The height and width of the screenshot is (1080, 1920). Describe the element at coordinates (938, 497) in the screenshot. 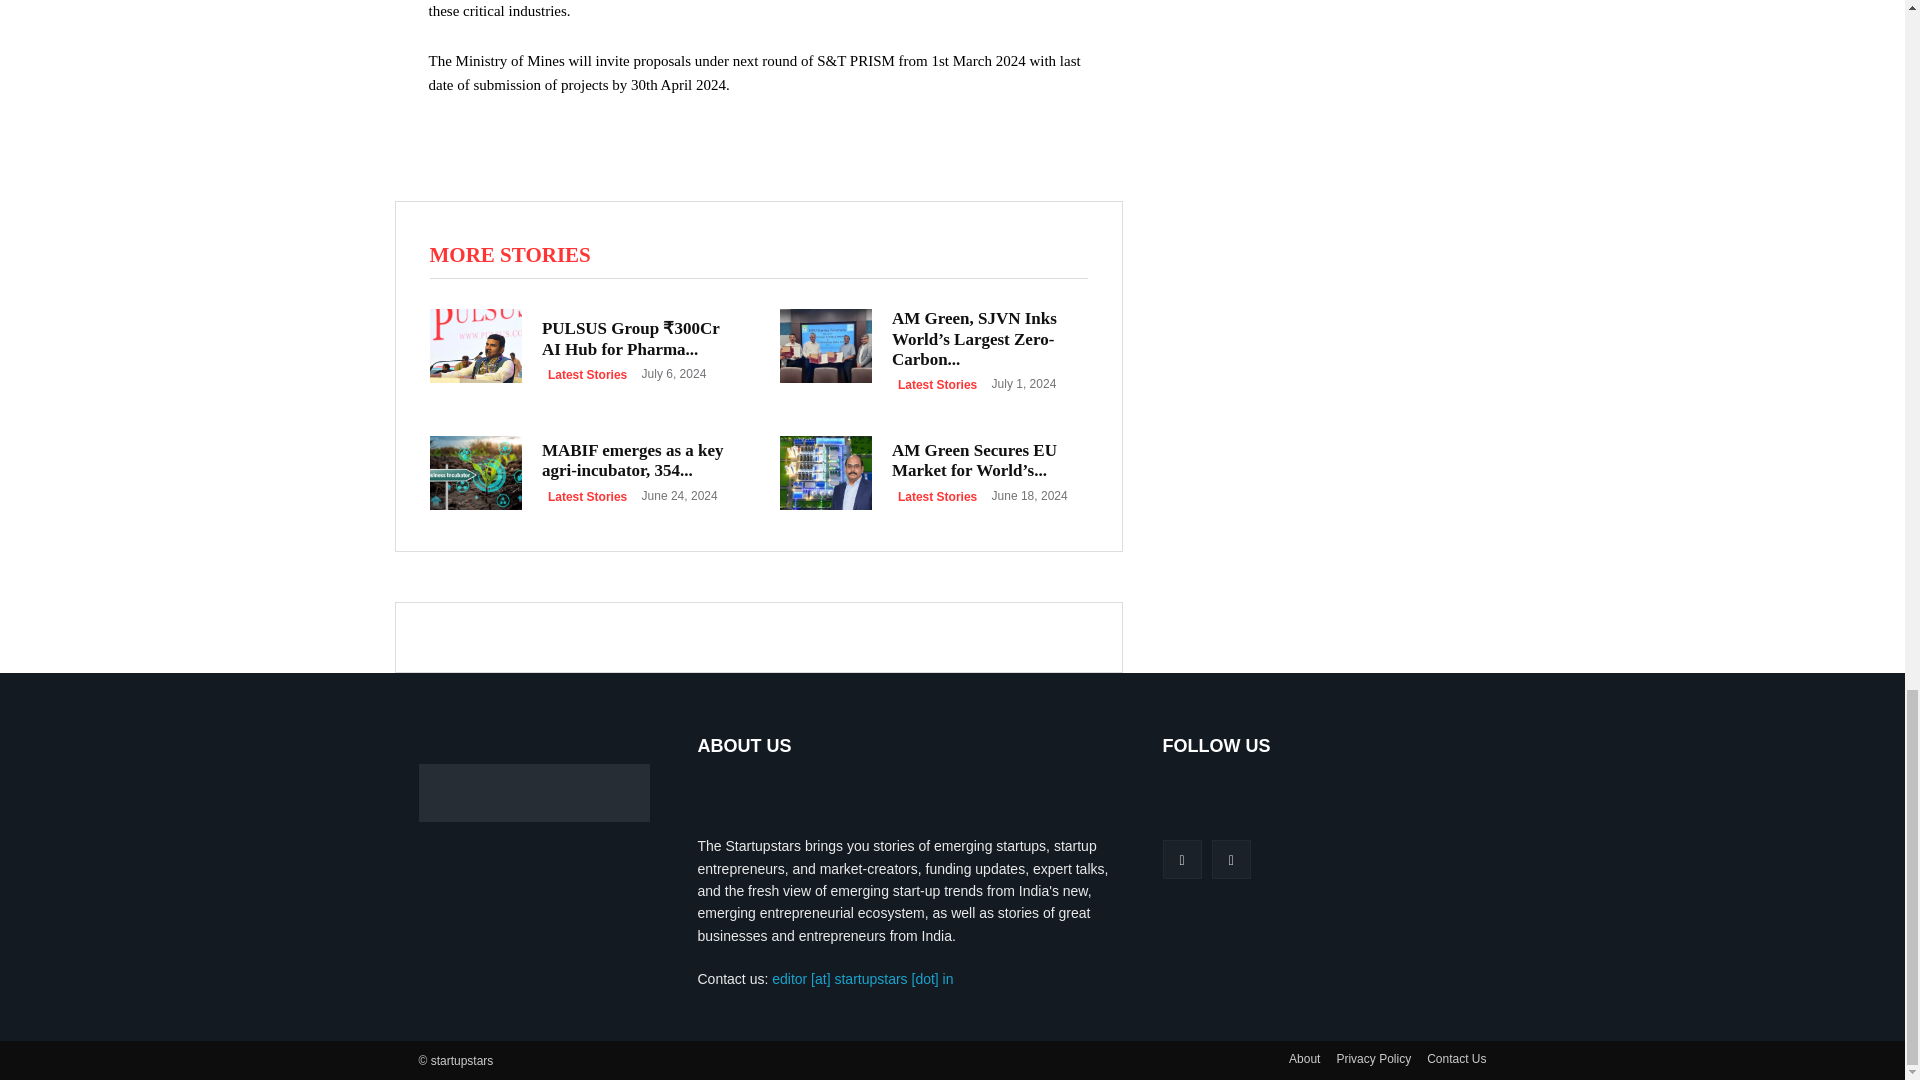

I see `Latest Stories` at that location.